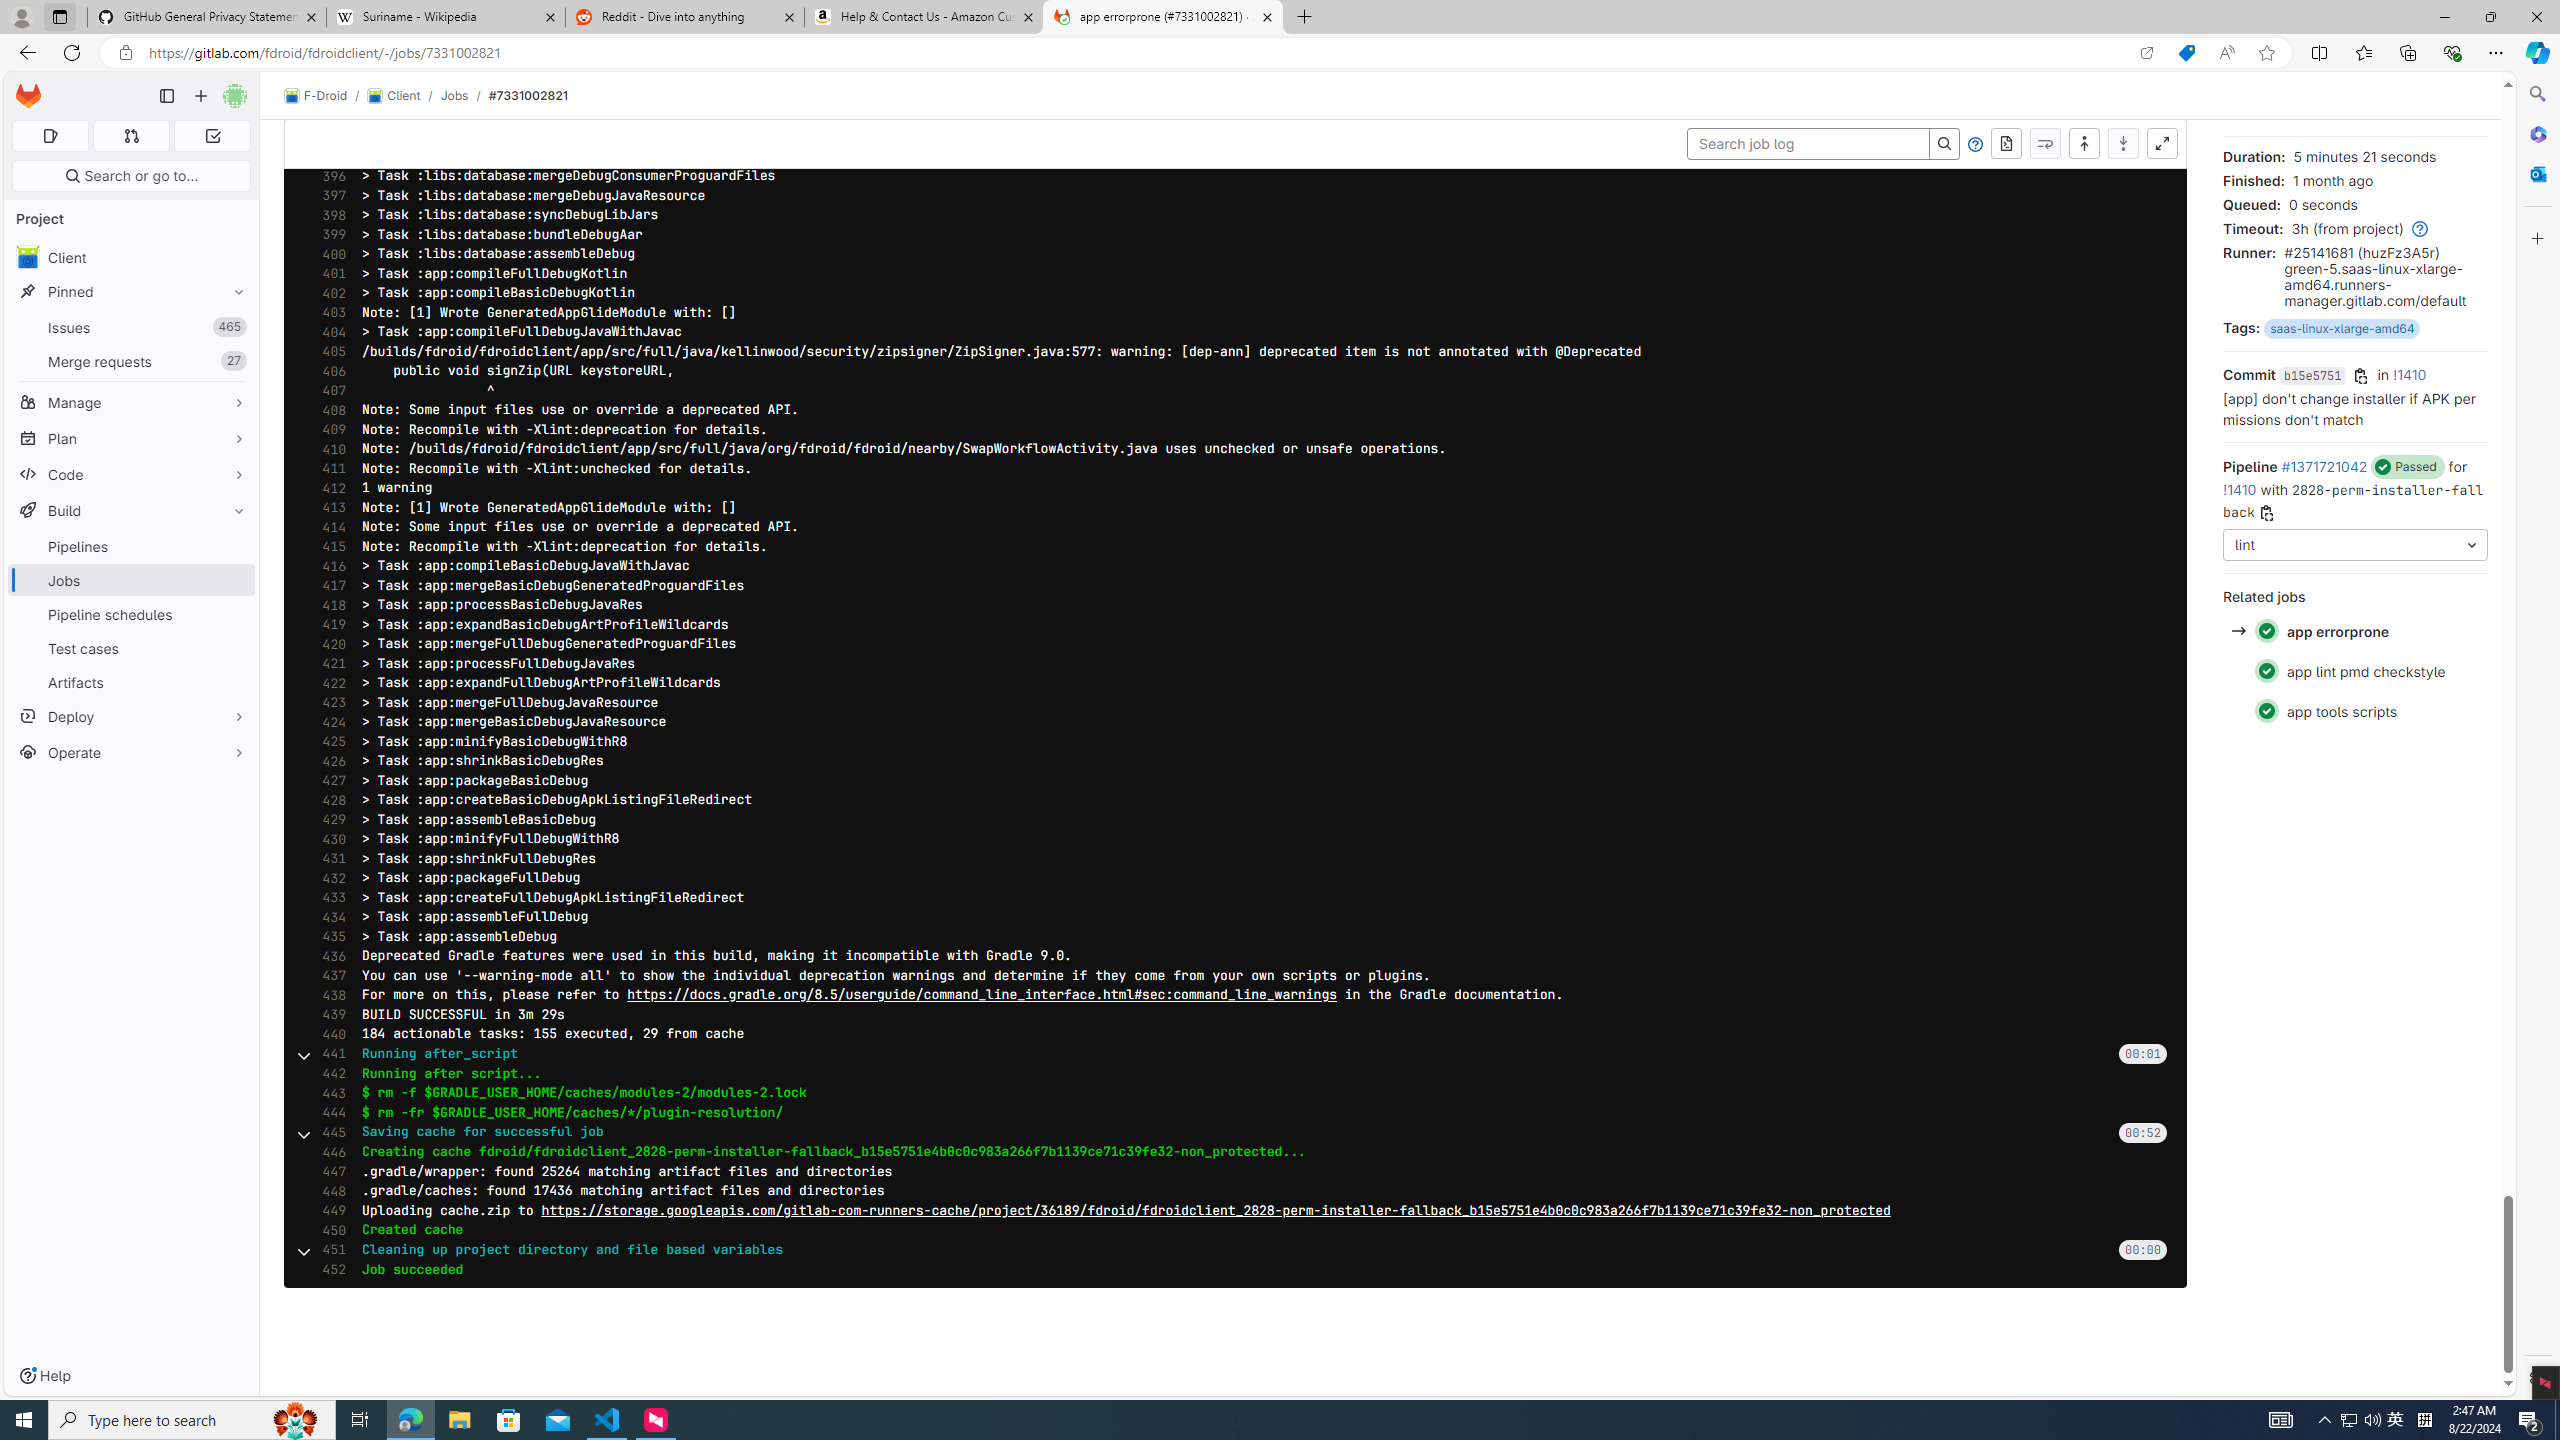  What do you see at coordinates (132, 648) in the screenshot?
I see `Test cases` at bounding box center [132, 648].